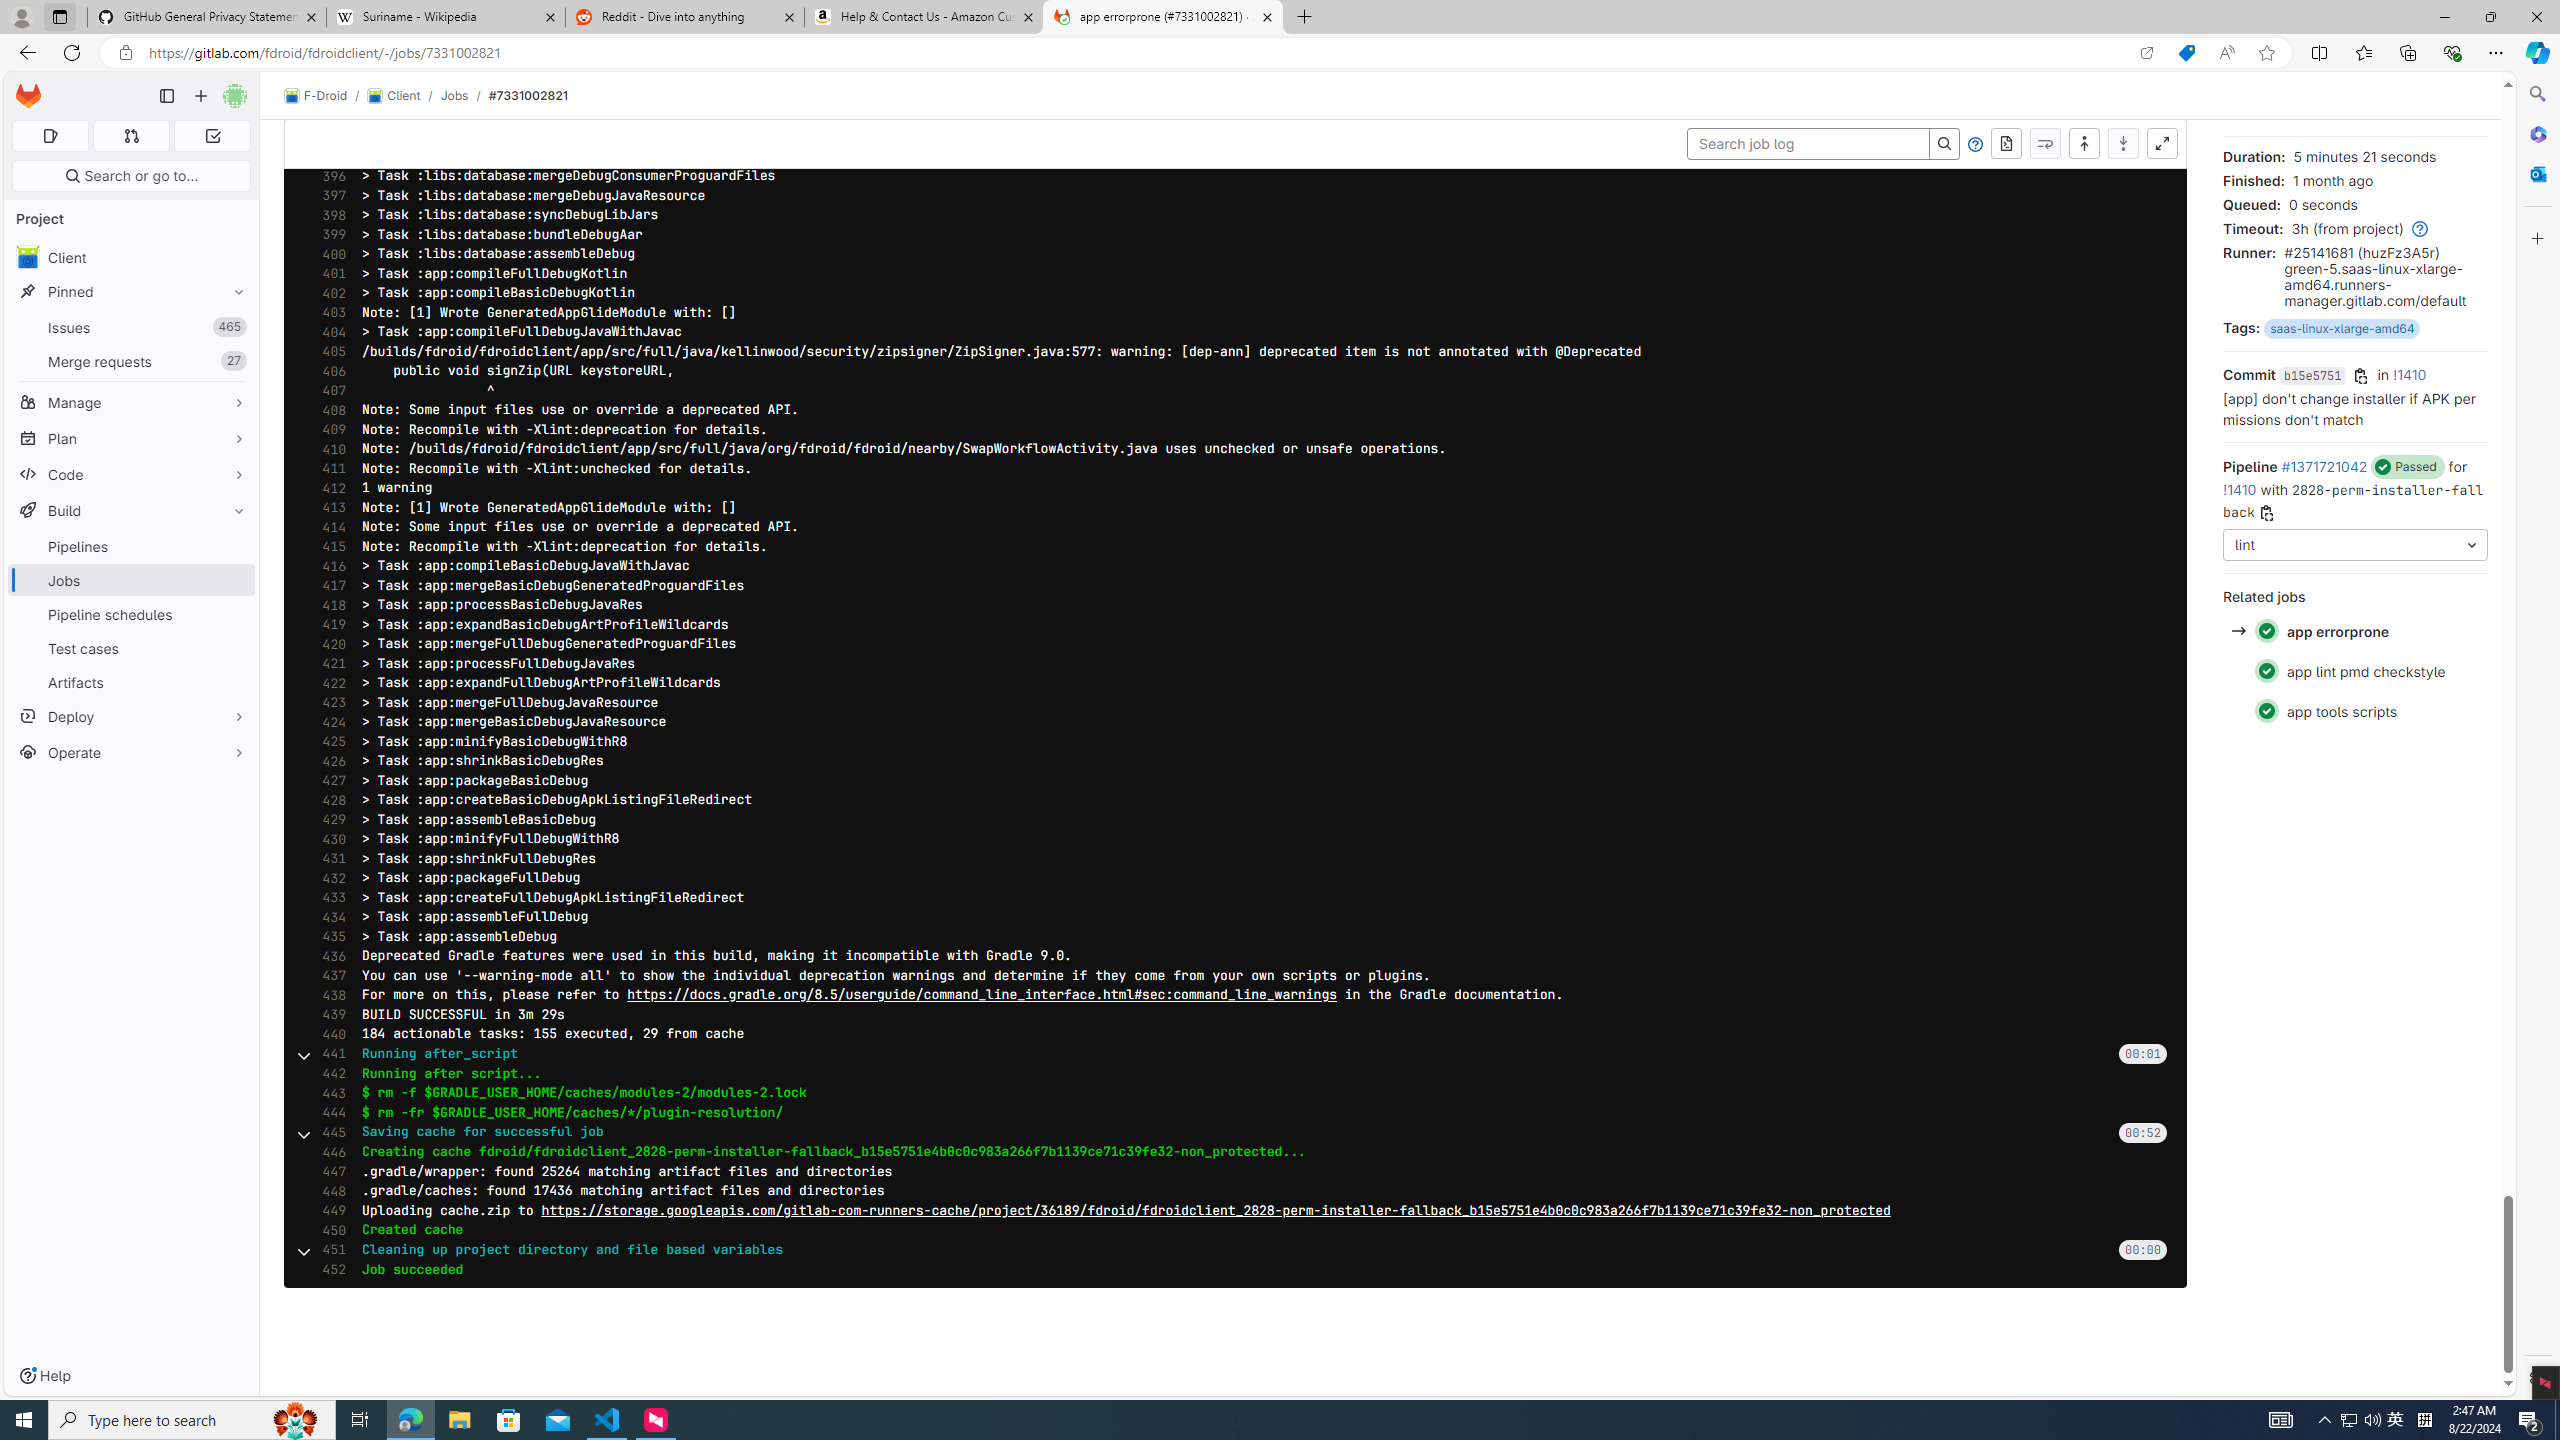  What do you see at coordinates (132, 648) in the screenshot?
I see `Test cases` at bounding box center [132, 648].